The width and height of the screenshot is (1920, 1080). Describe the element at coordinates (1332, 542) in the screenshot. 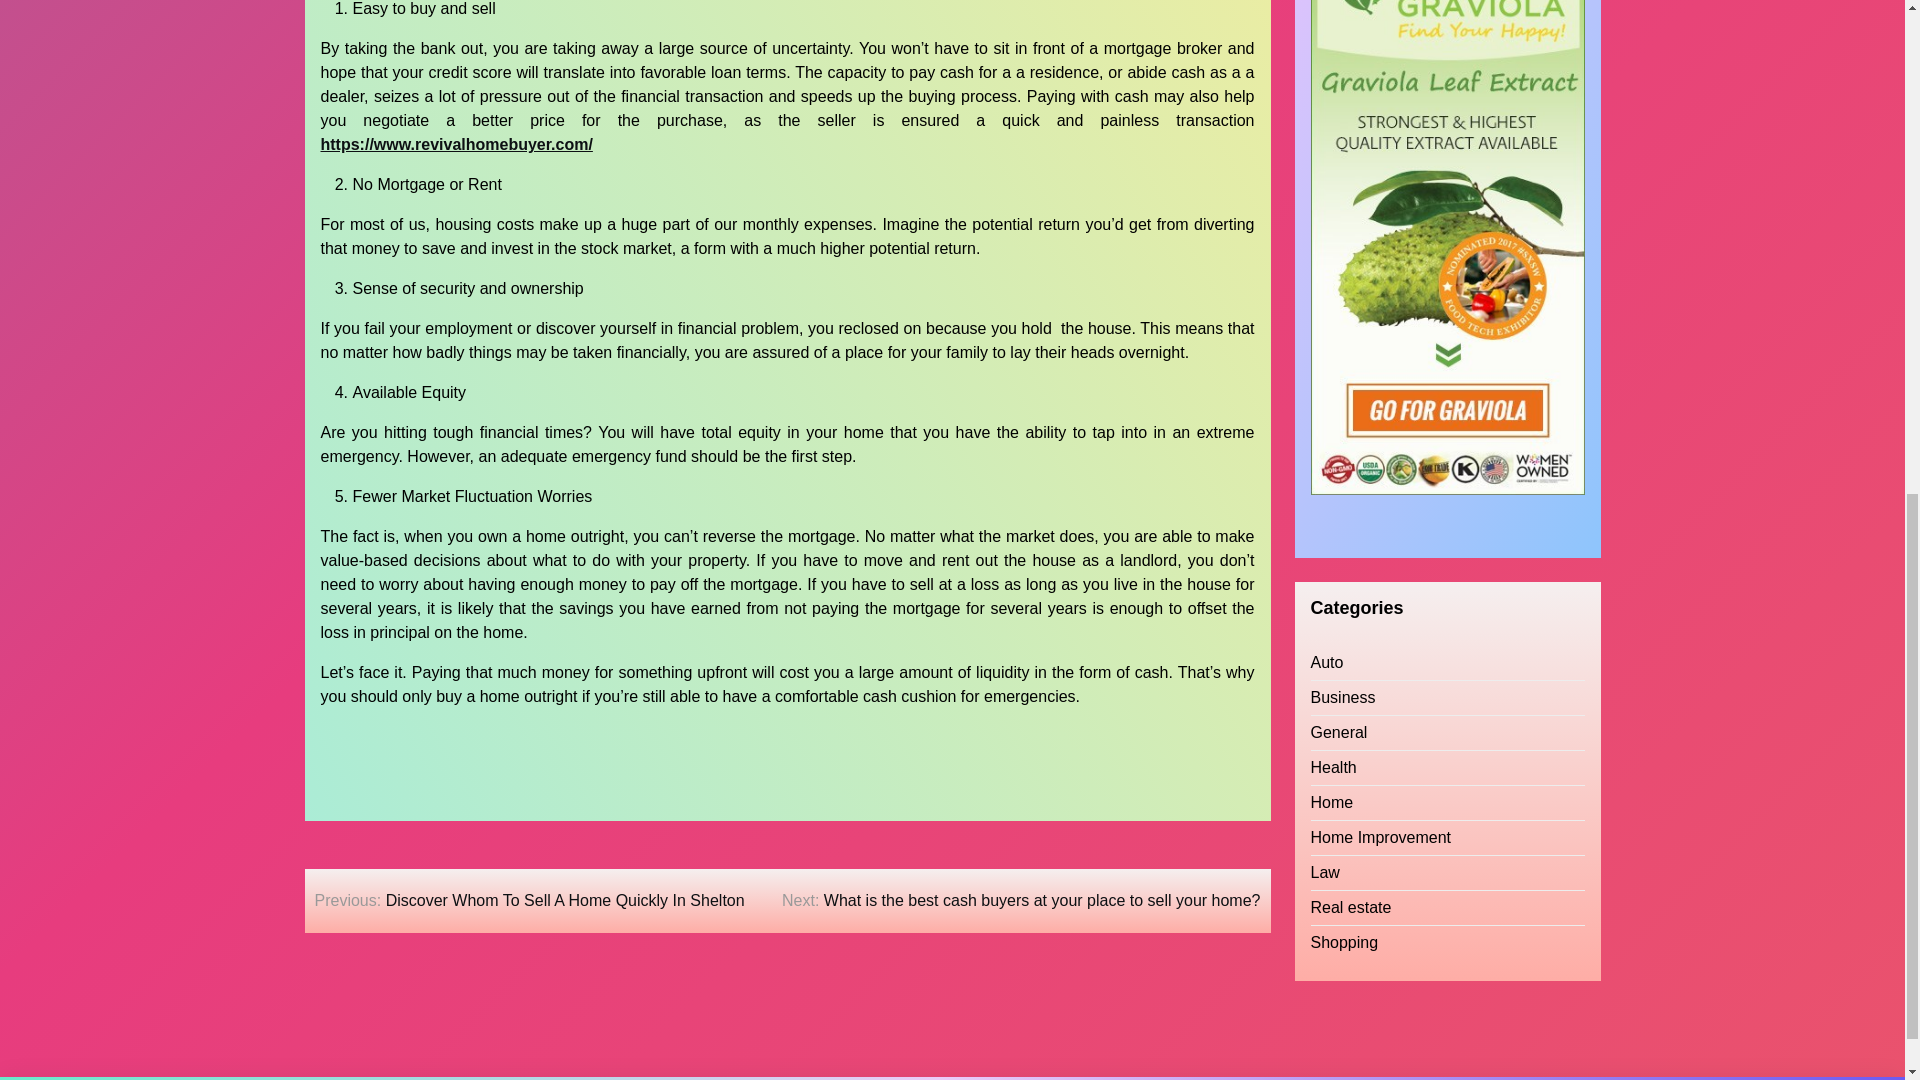

I see `Health` at that location.